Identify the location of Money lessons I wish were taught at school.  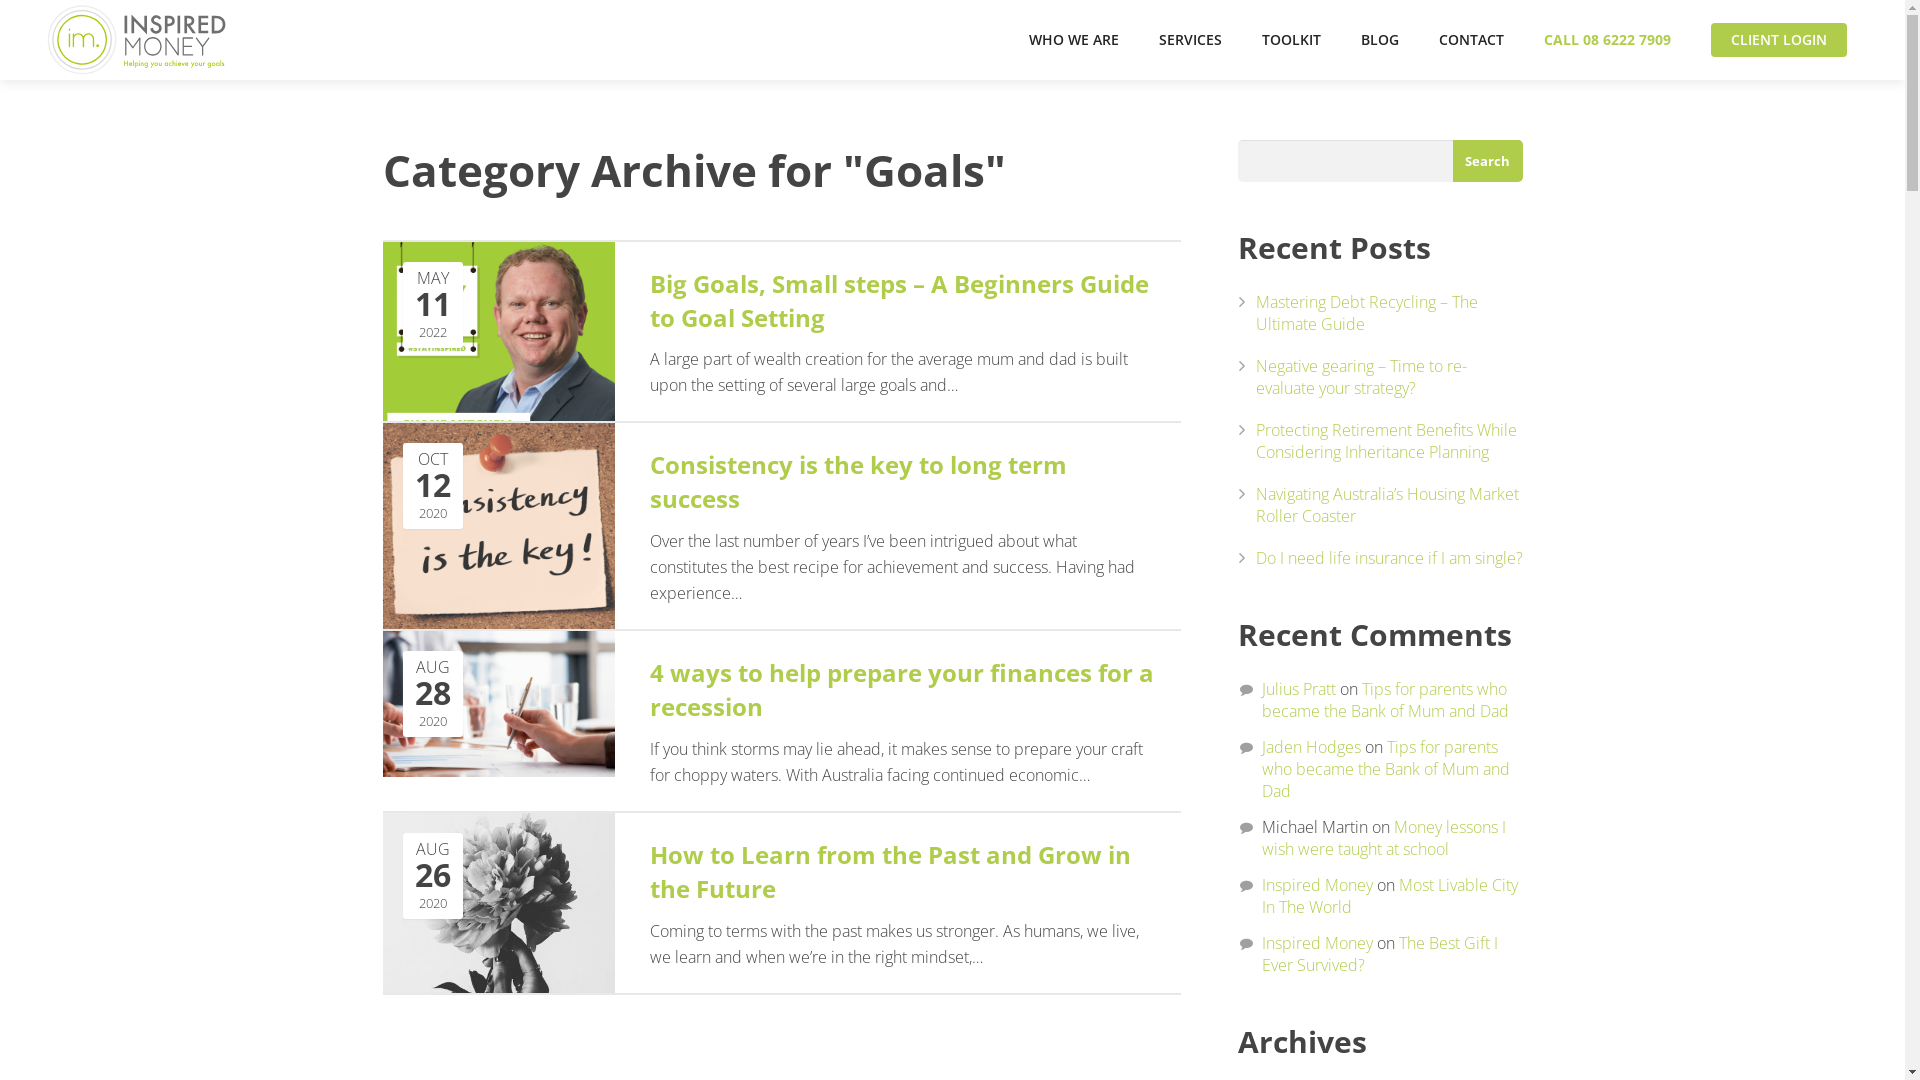
(1384, 838).